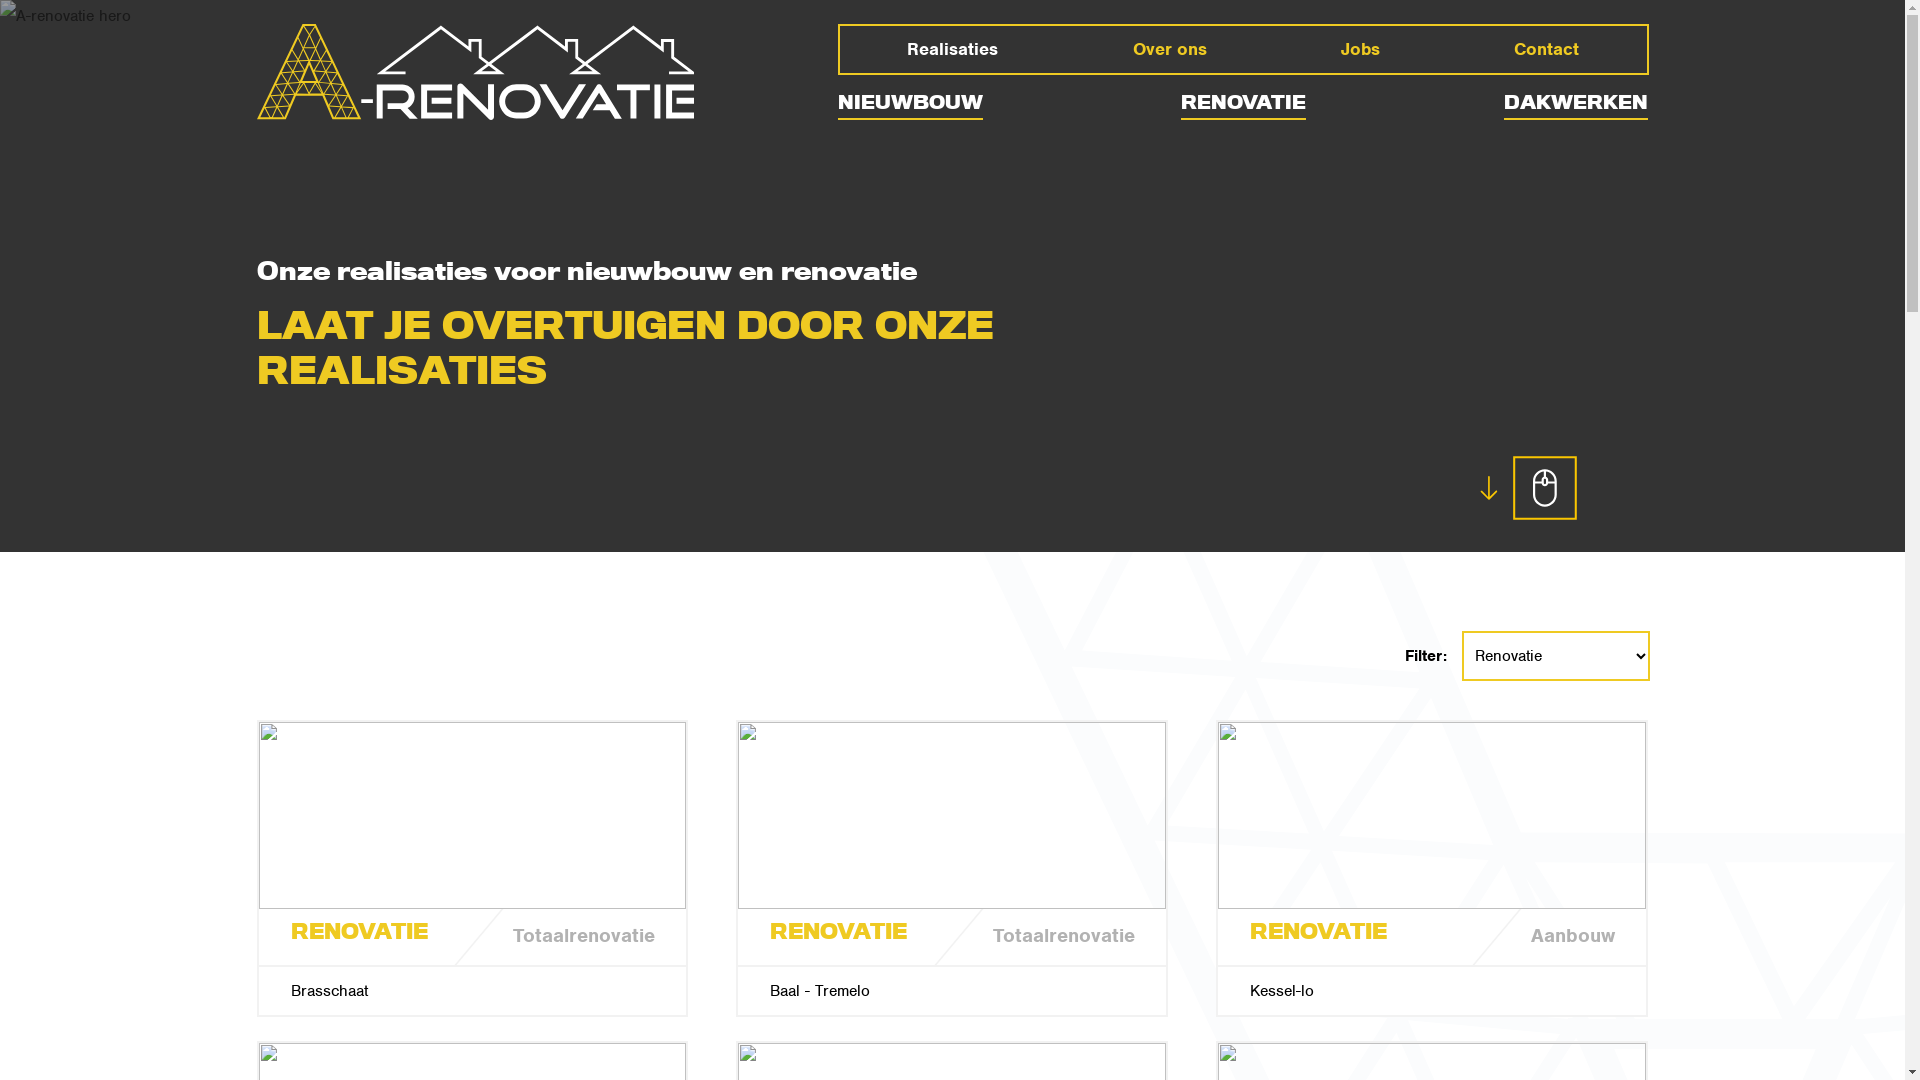  I want to click on NIEUWBOUW, so click(910, 106).